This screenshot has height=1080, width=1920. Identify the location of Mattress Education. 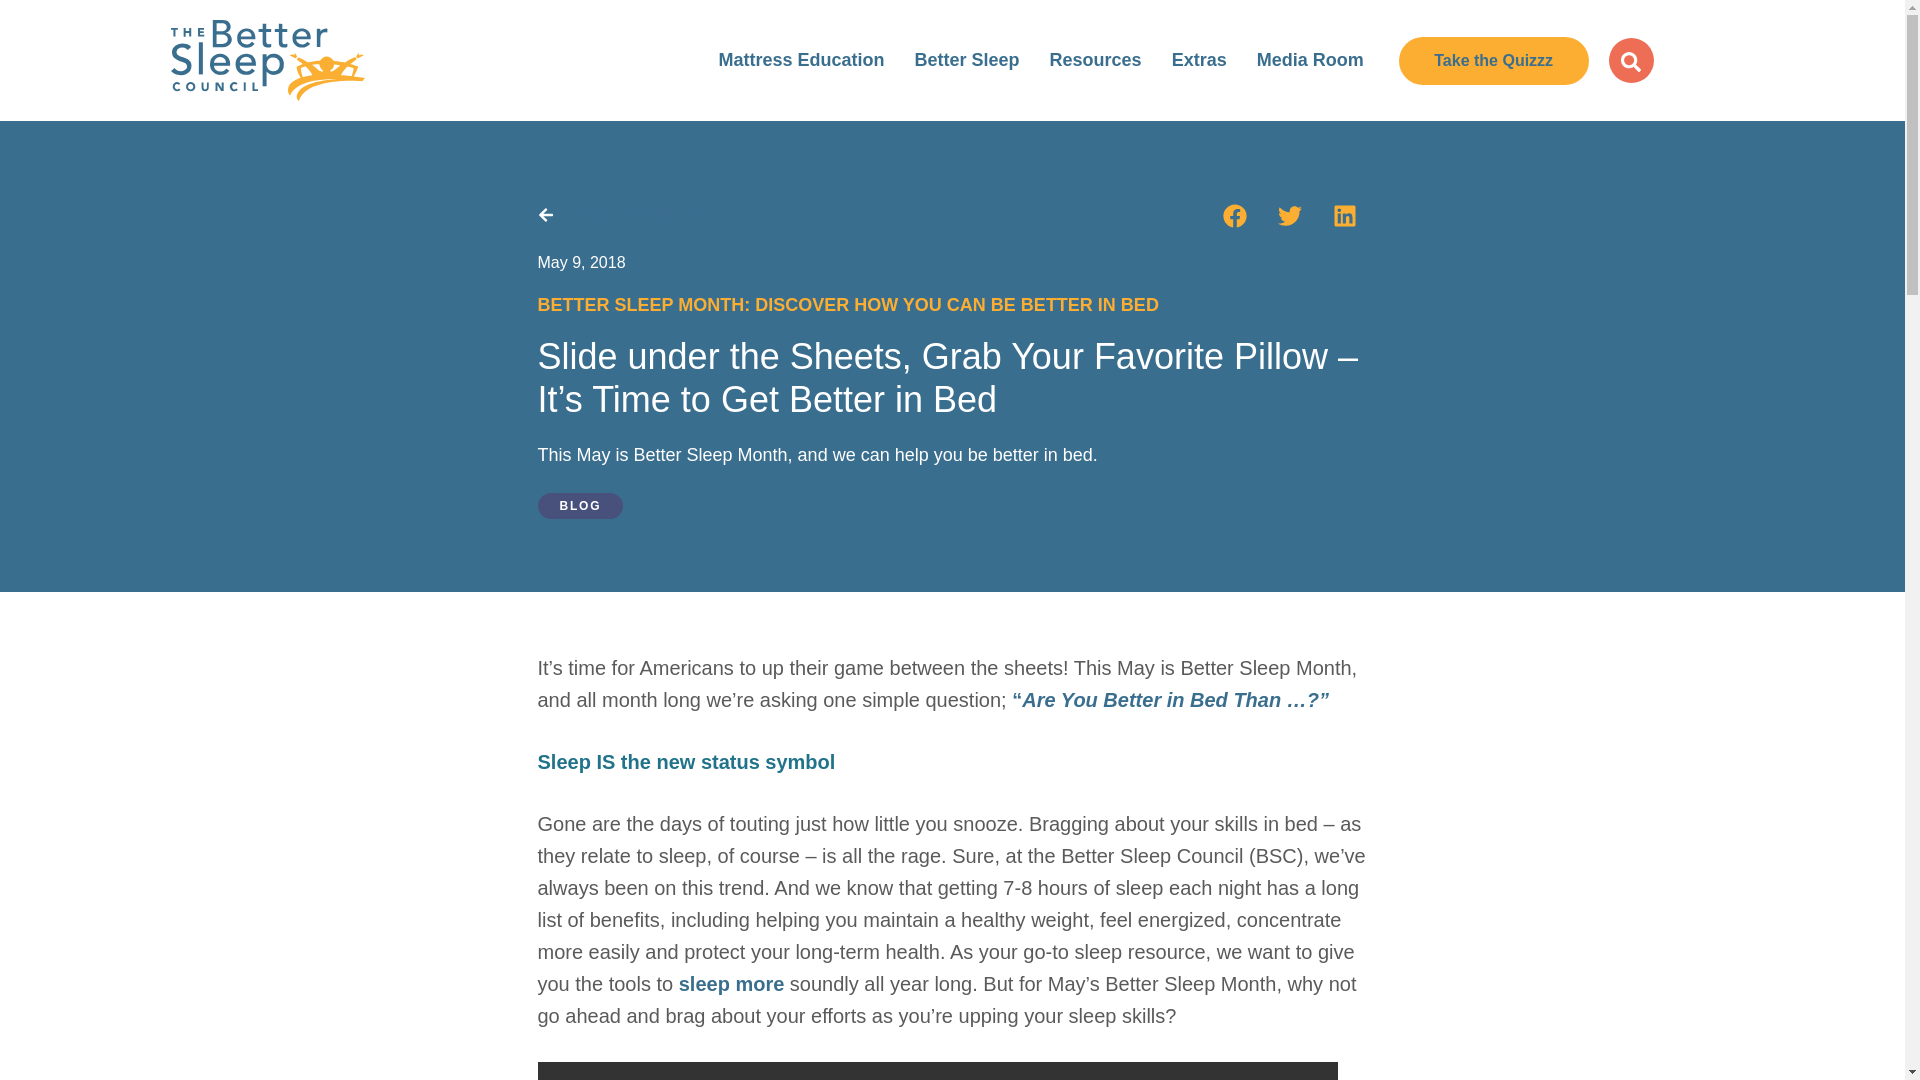
(800, 60).